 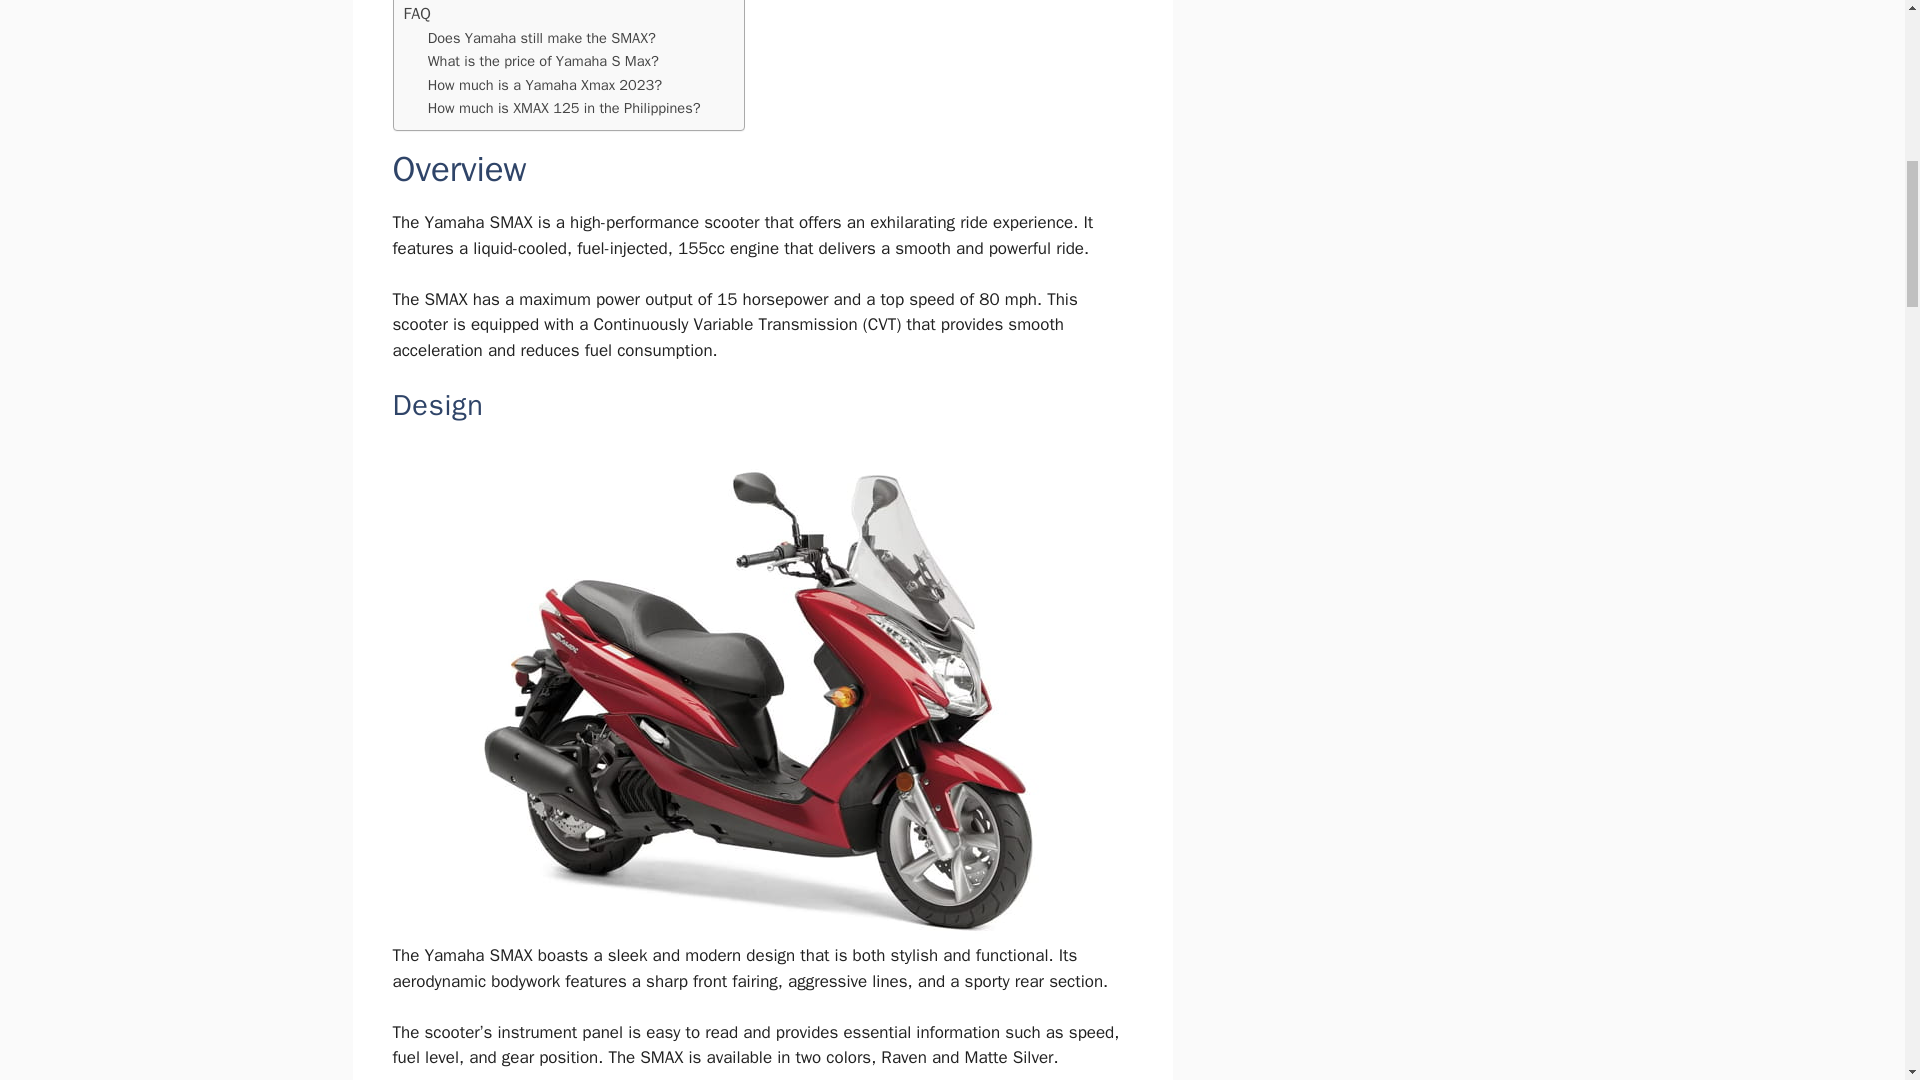 What do you see at coordinates (545, 86) in the screenshot?
I see `How much is a Yamaha Xmax 2023?` at bounding box center [545, 86].